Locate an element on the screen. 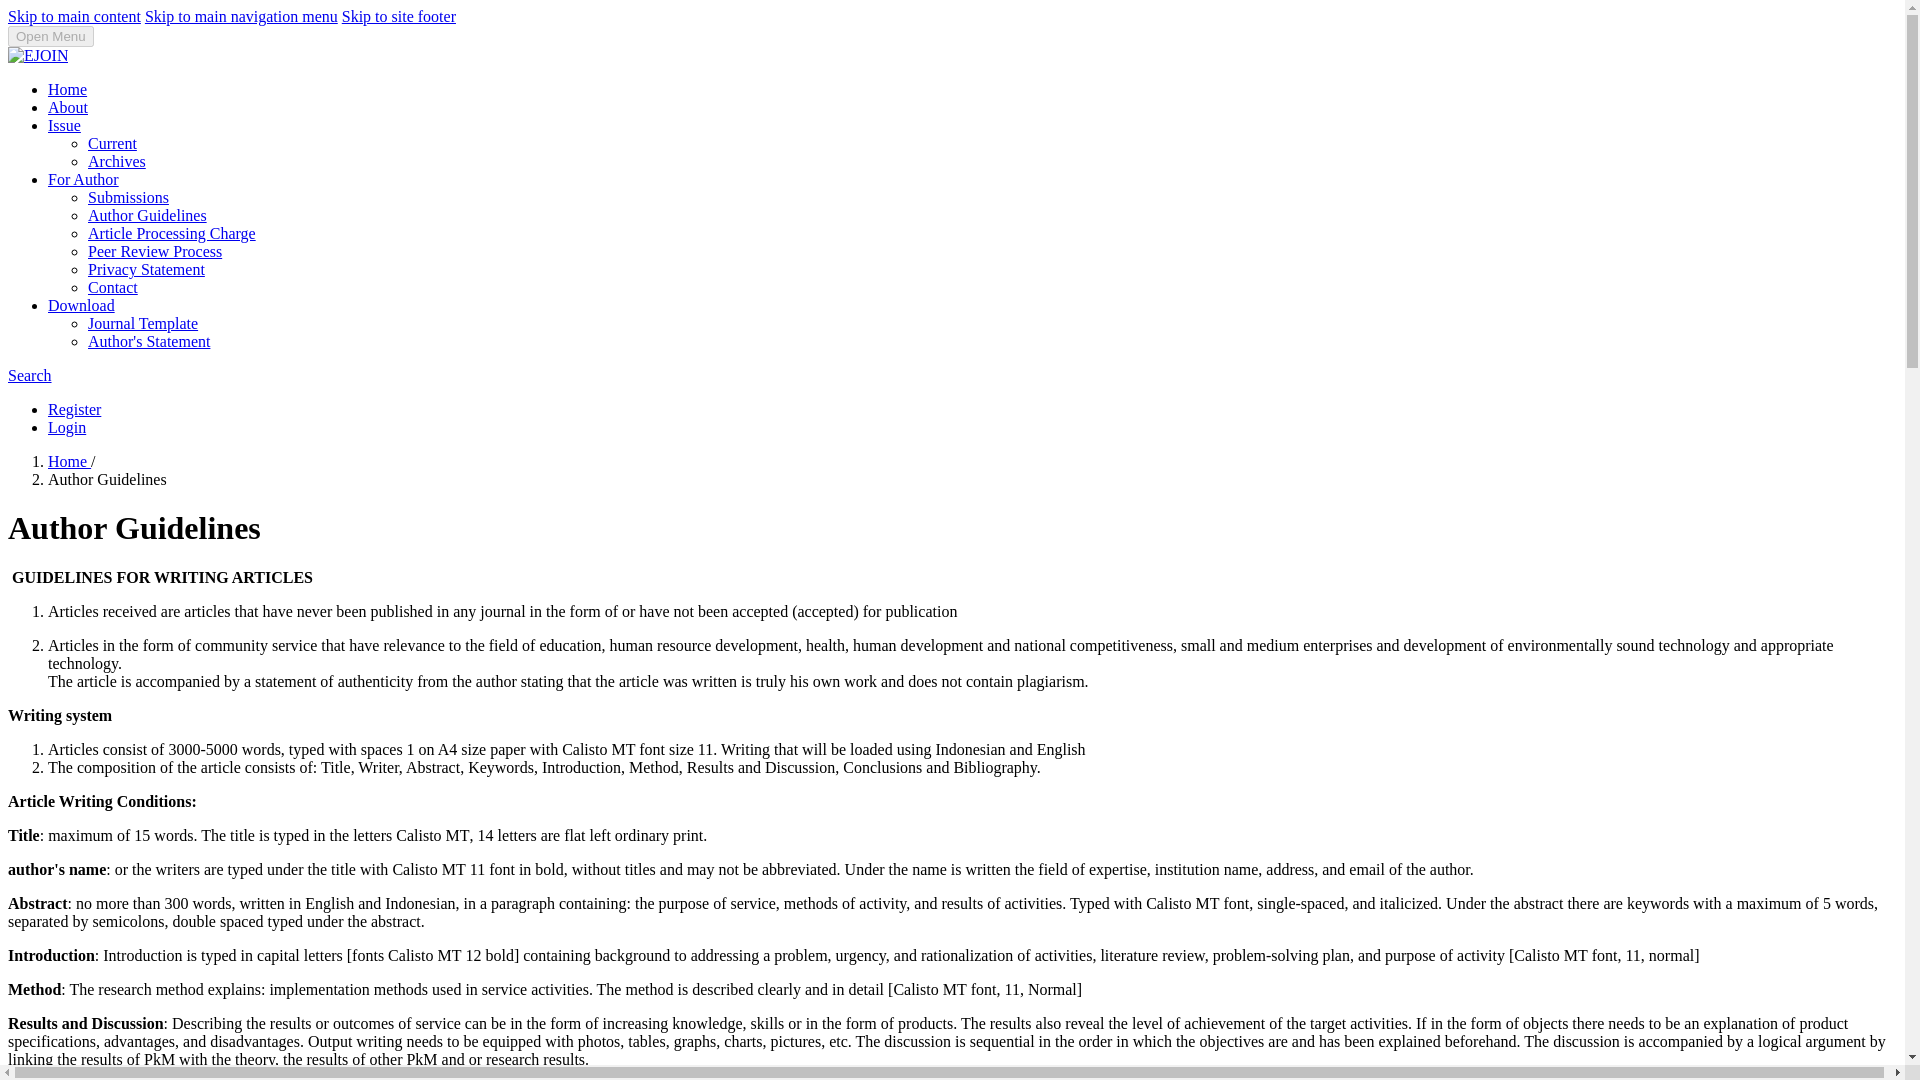  Submissions is located at coordinates (128, 198).